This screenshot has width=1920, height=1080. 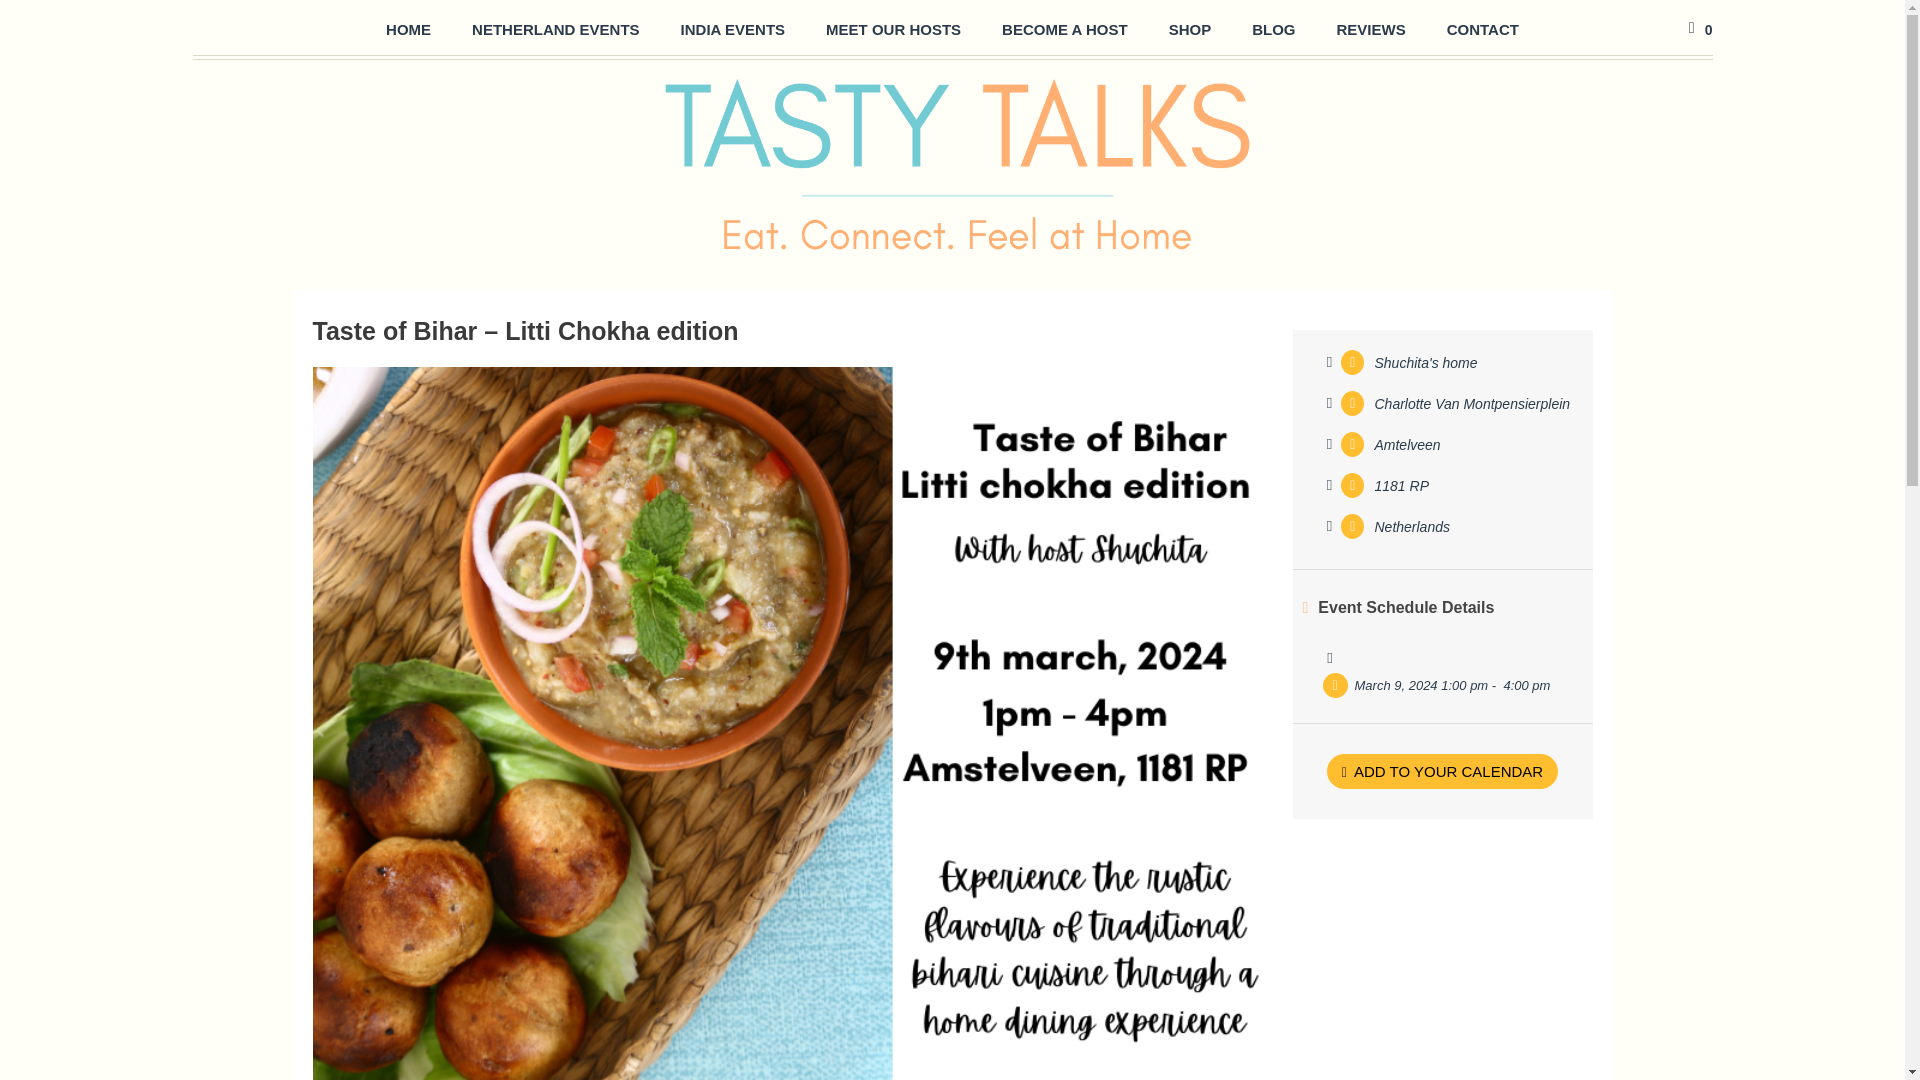 I want to click on INDIA EVENTS, so click(x=732, y=30).